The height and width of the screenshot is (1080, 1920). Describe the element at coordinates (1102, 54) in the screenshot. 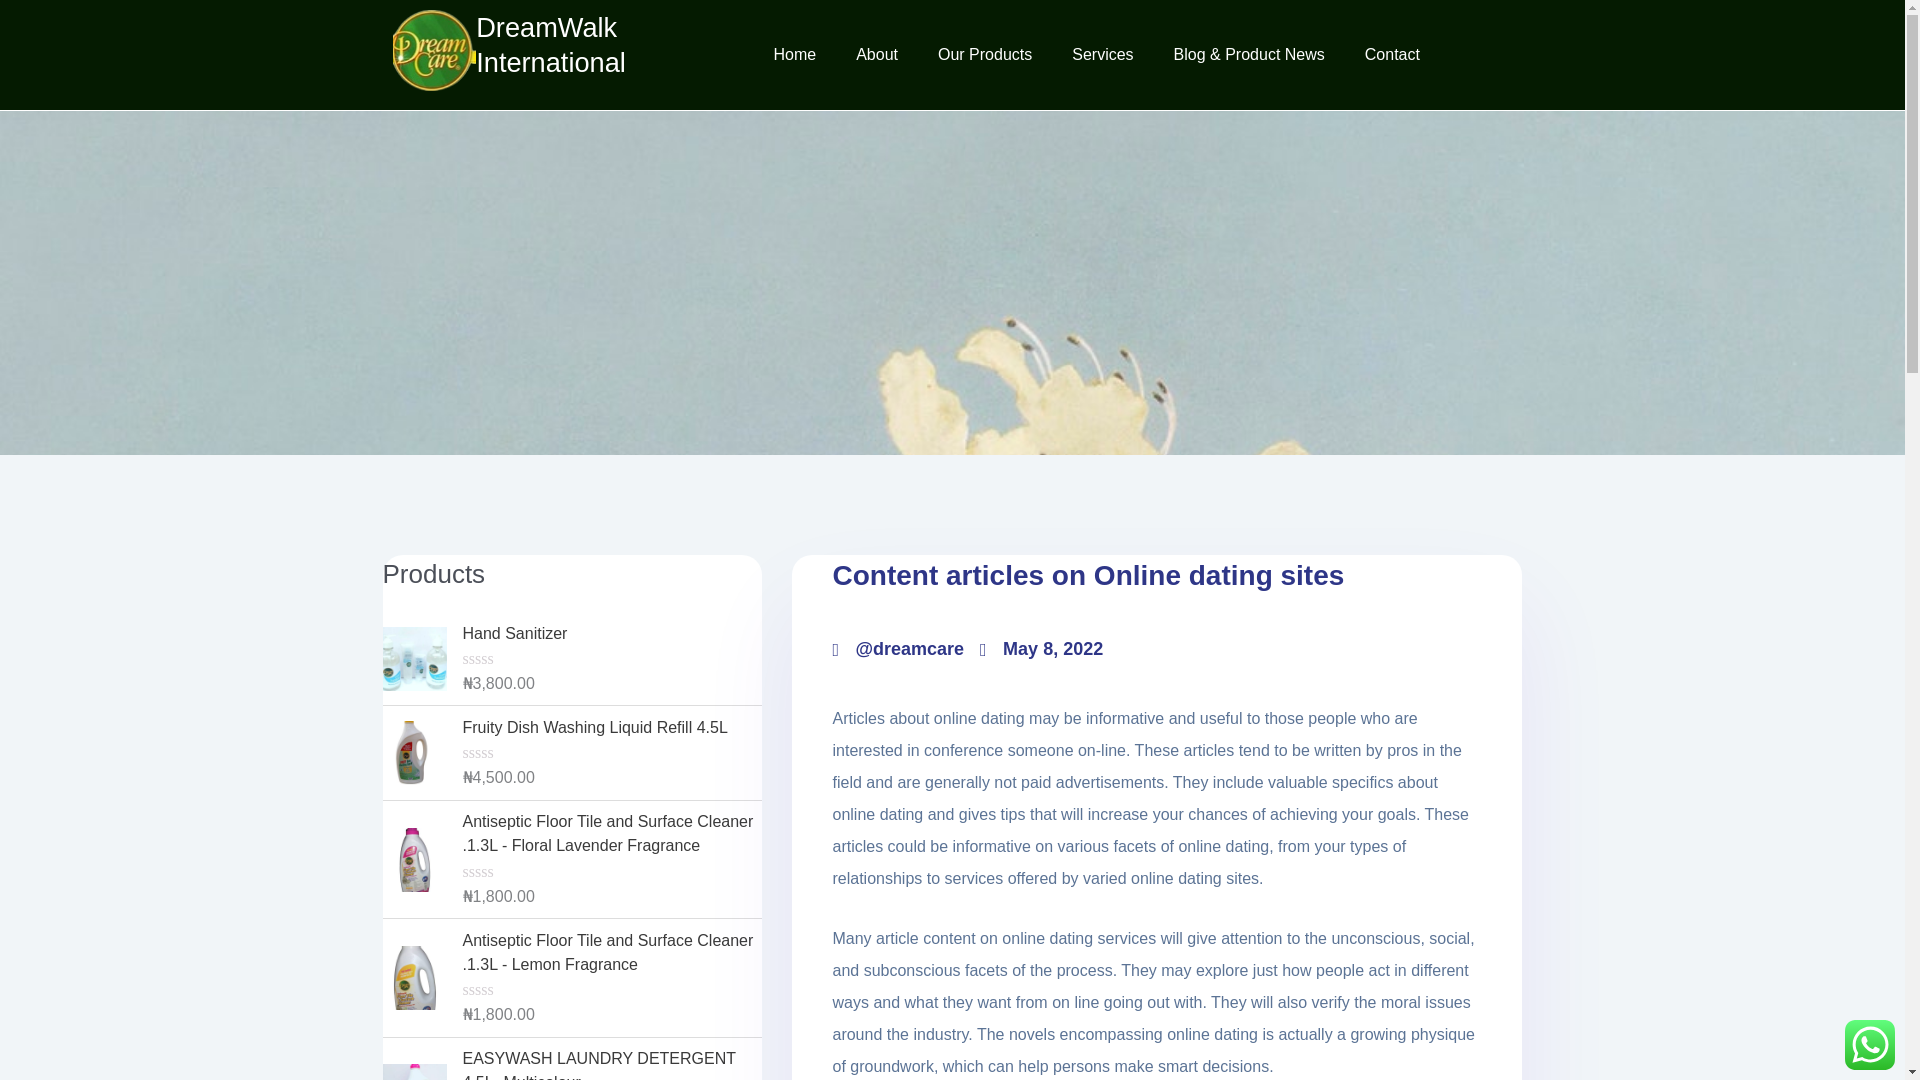

I see `Services` at that location.